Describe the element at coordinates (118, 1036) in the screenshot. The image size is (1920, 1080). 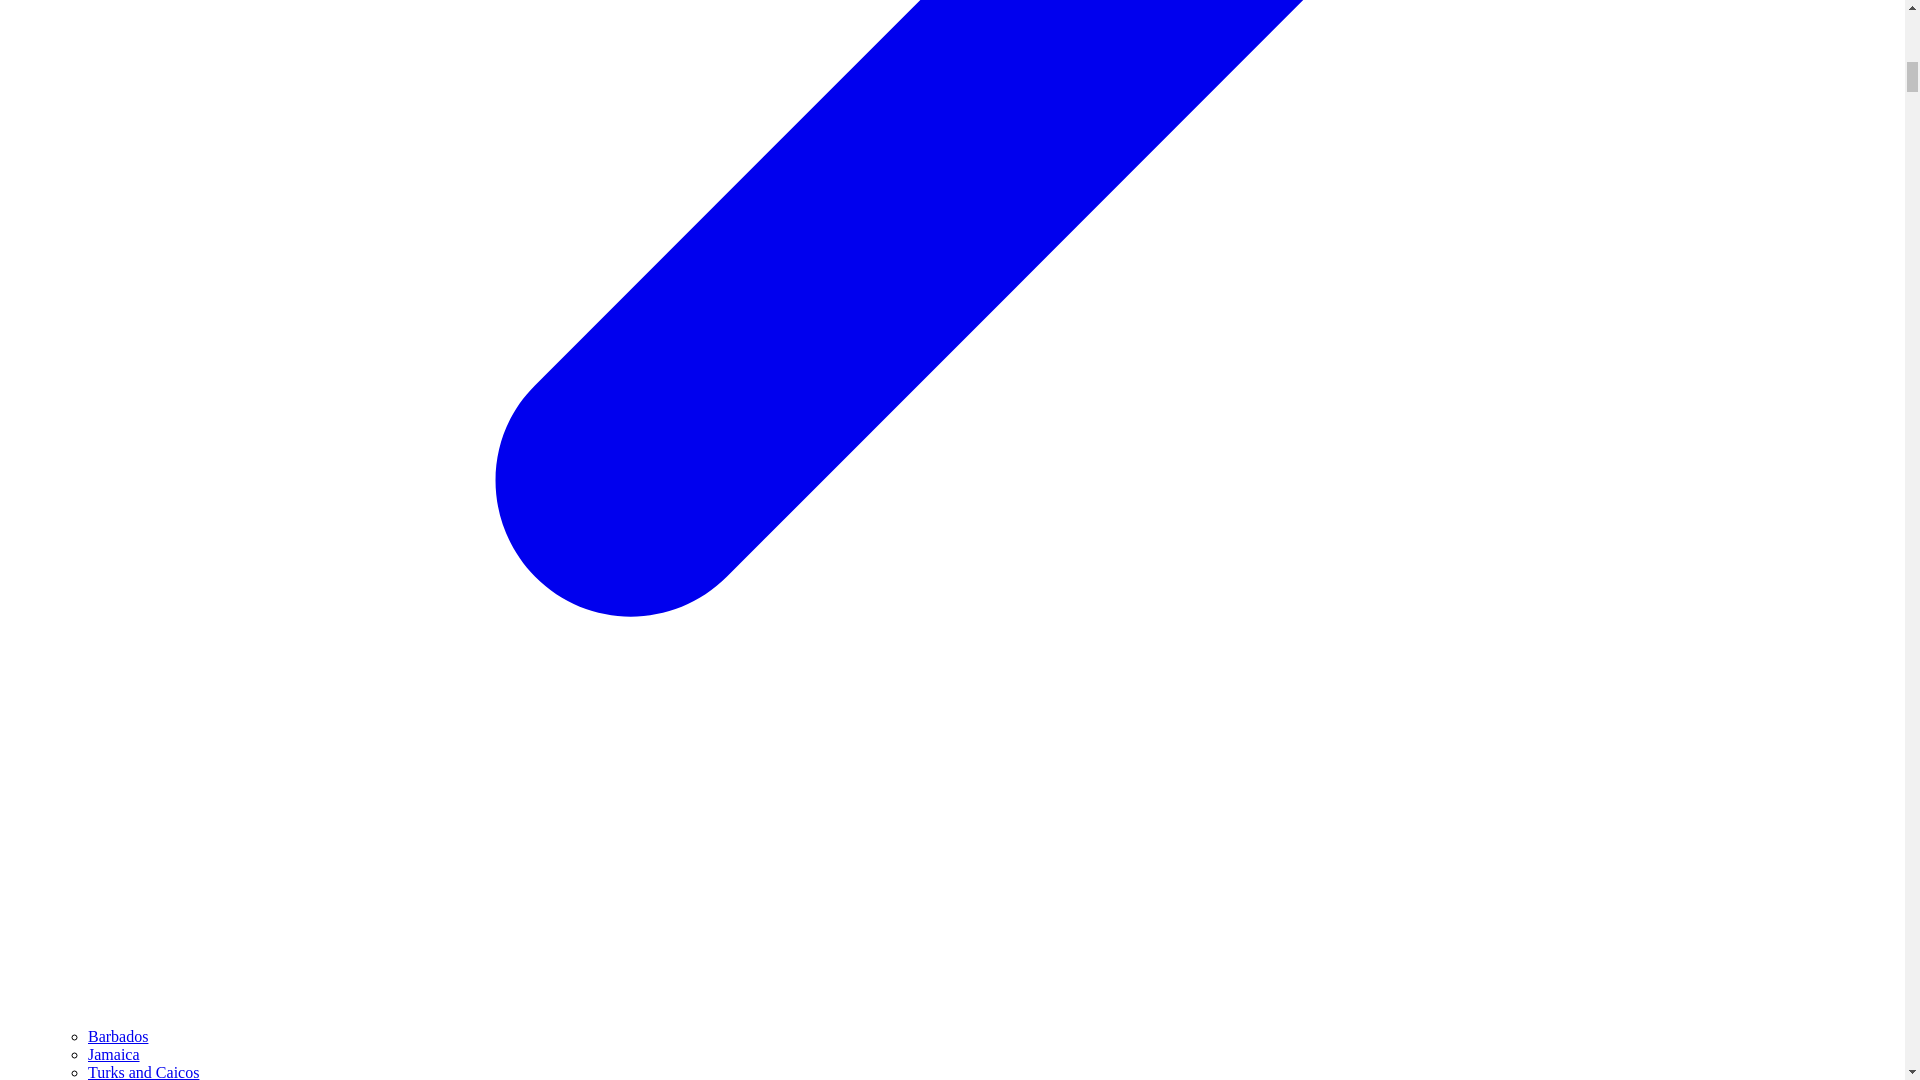
I see `Barbados` at that location.